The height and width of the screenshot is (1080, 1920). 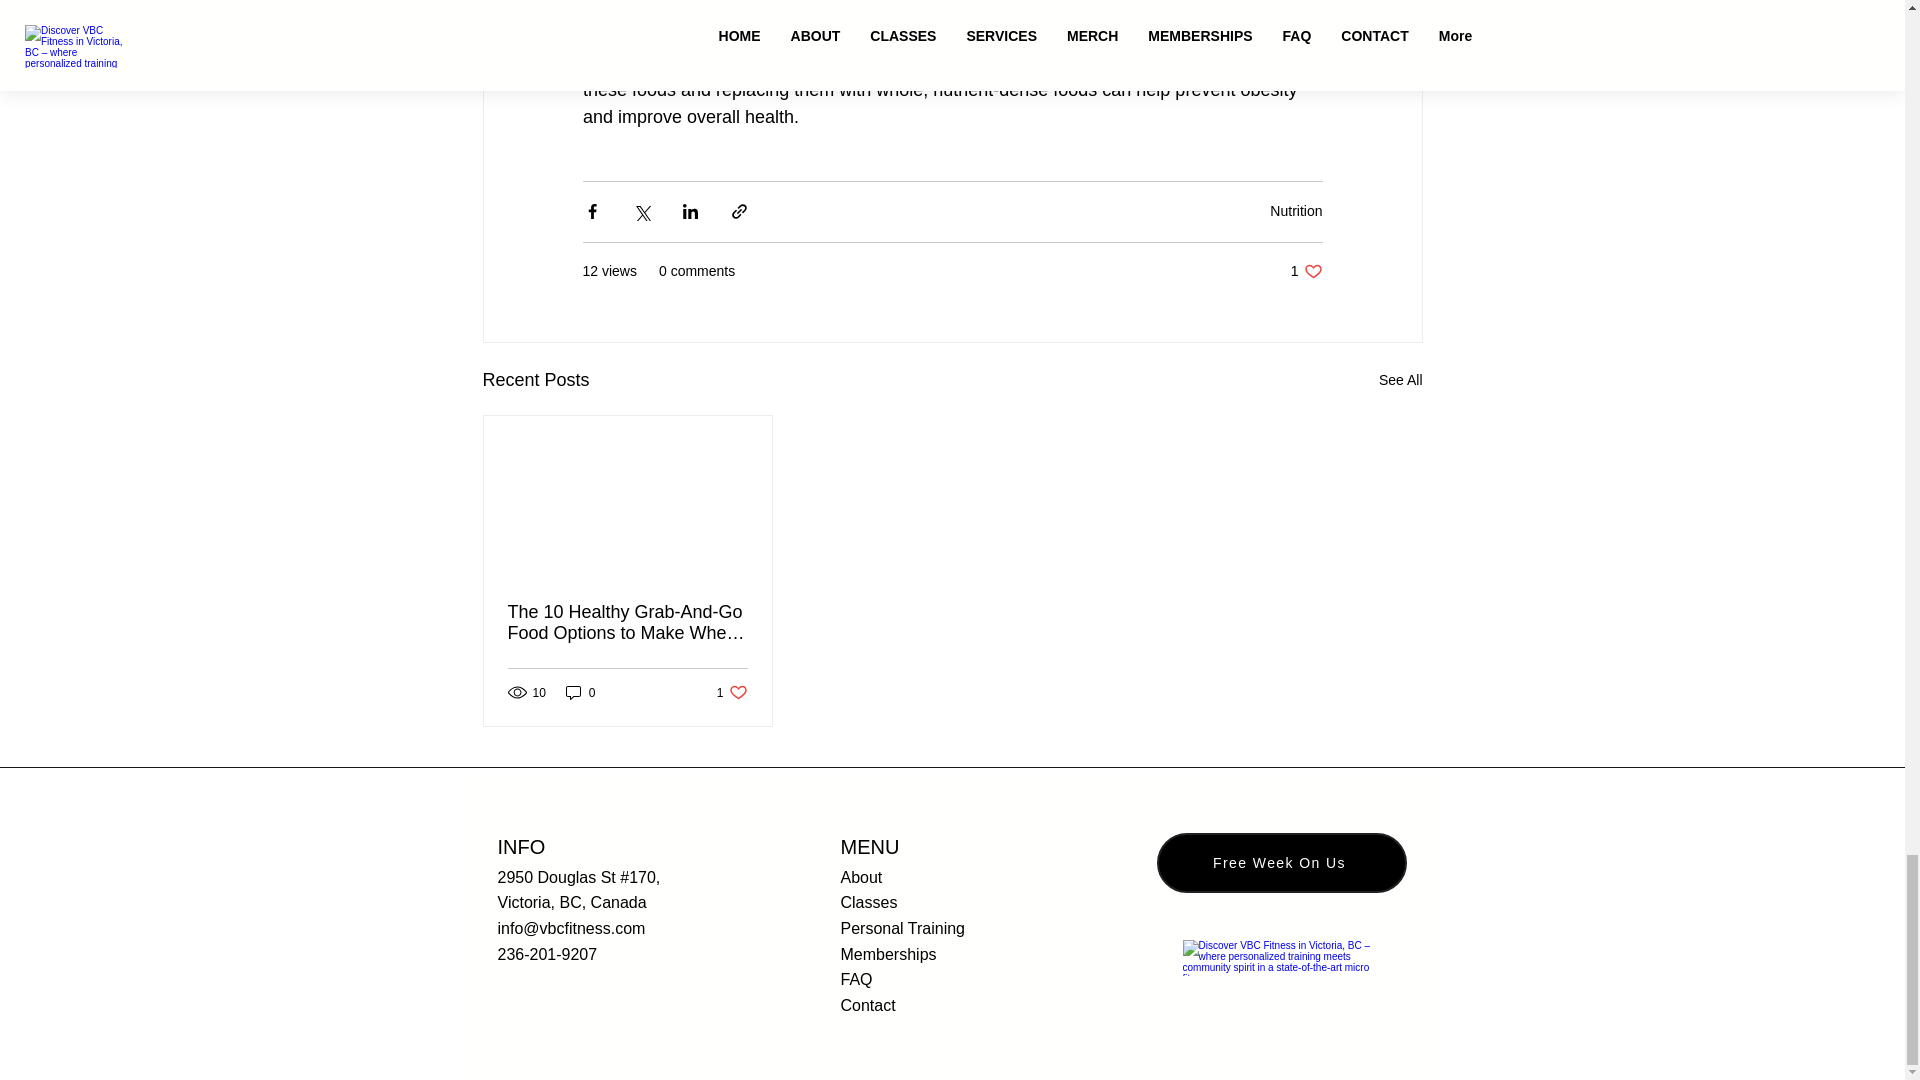 What do you see at coordinates (860, 877) in the screenshot?
I see `About` at bounding box center [860, 877].